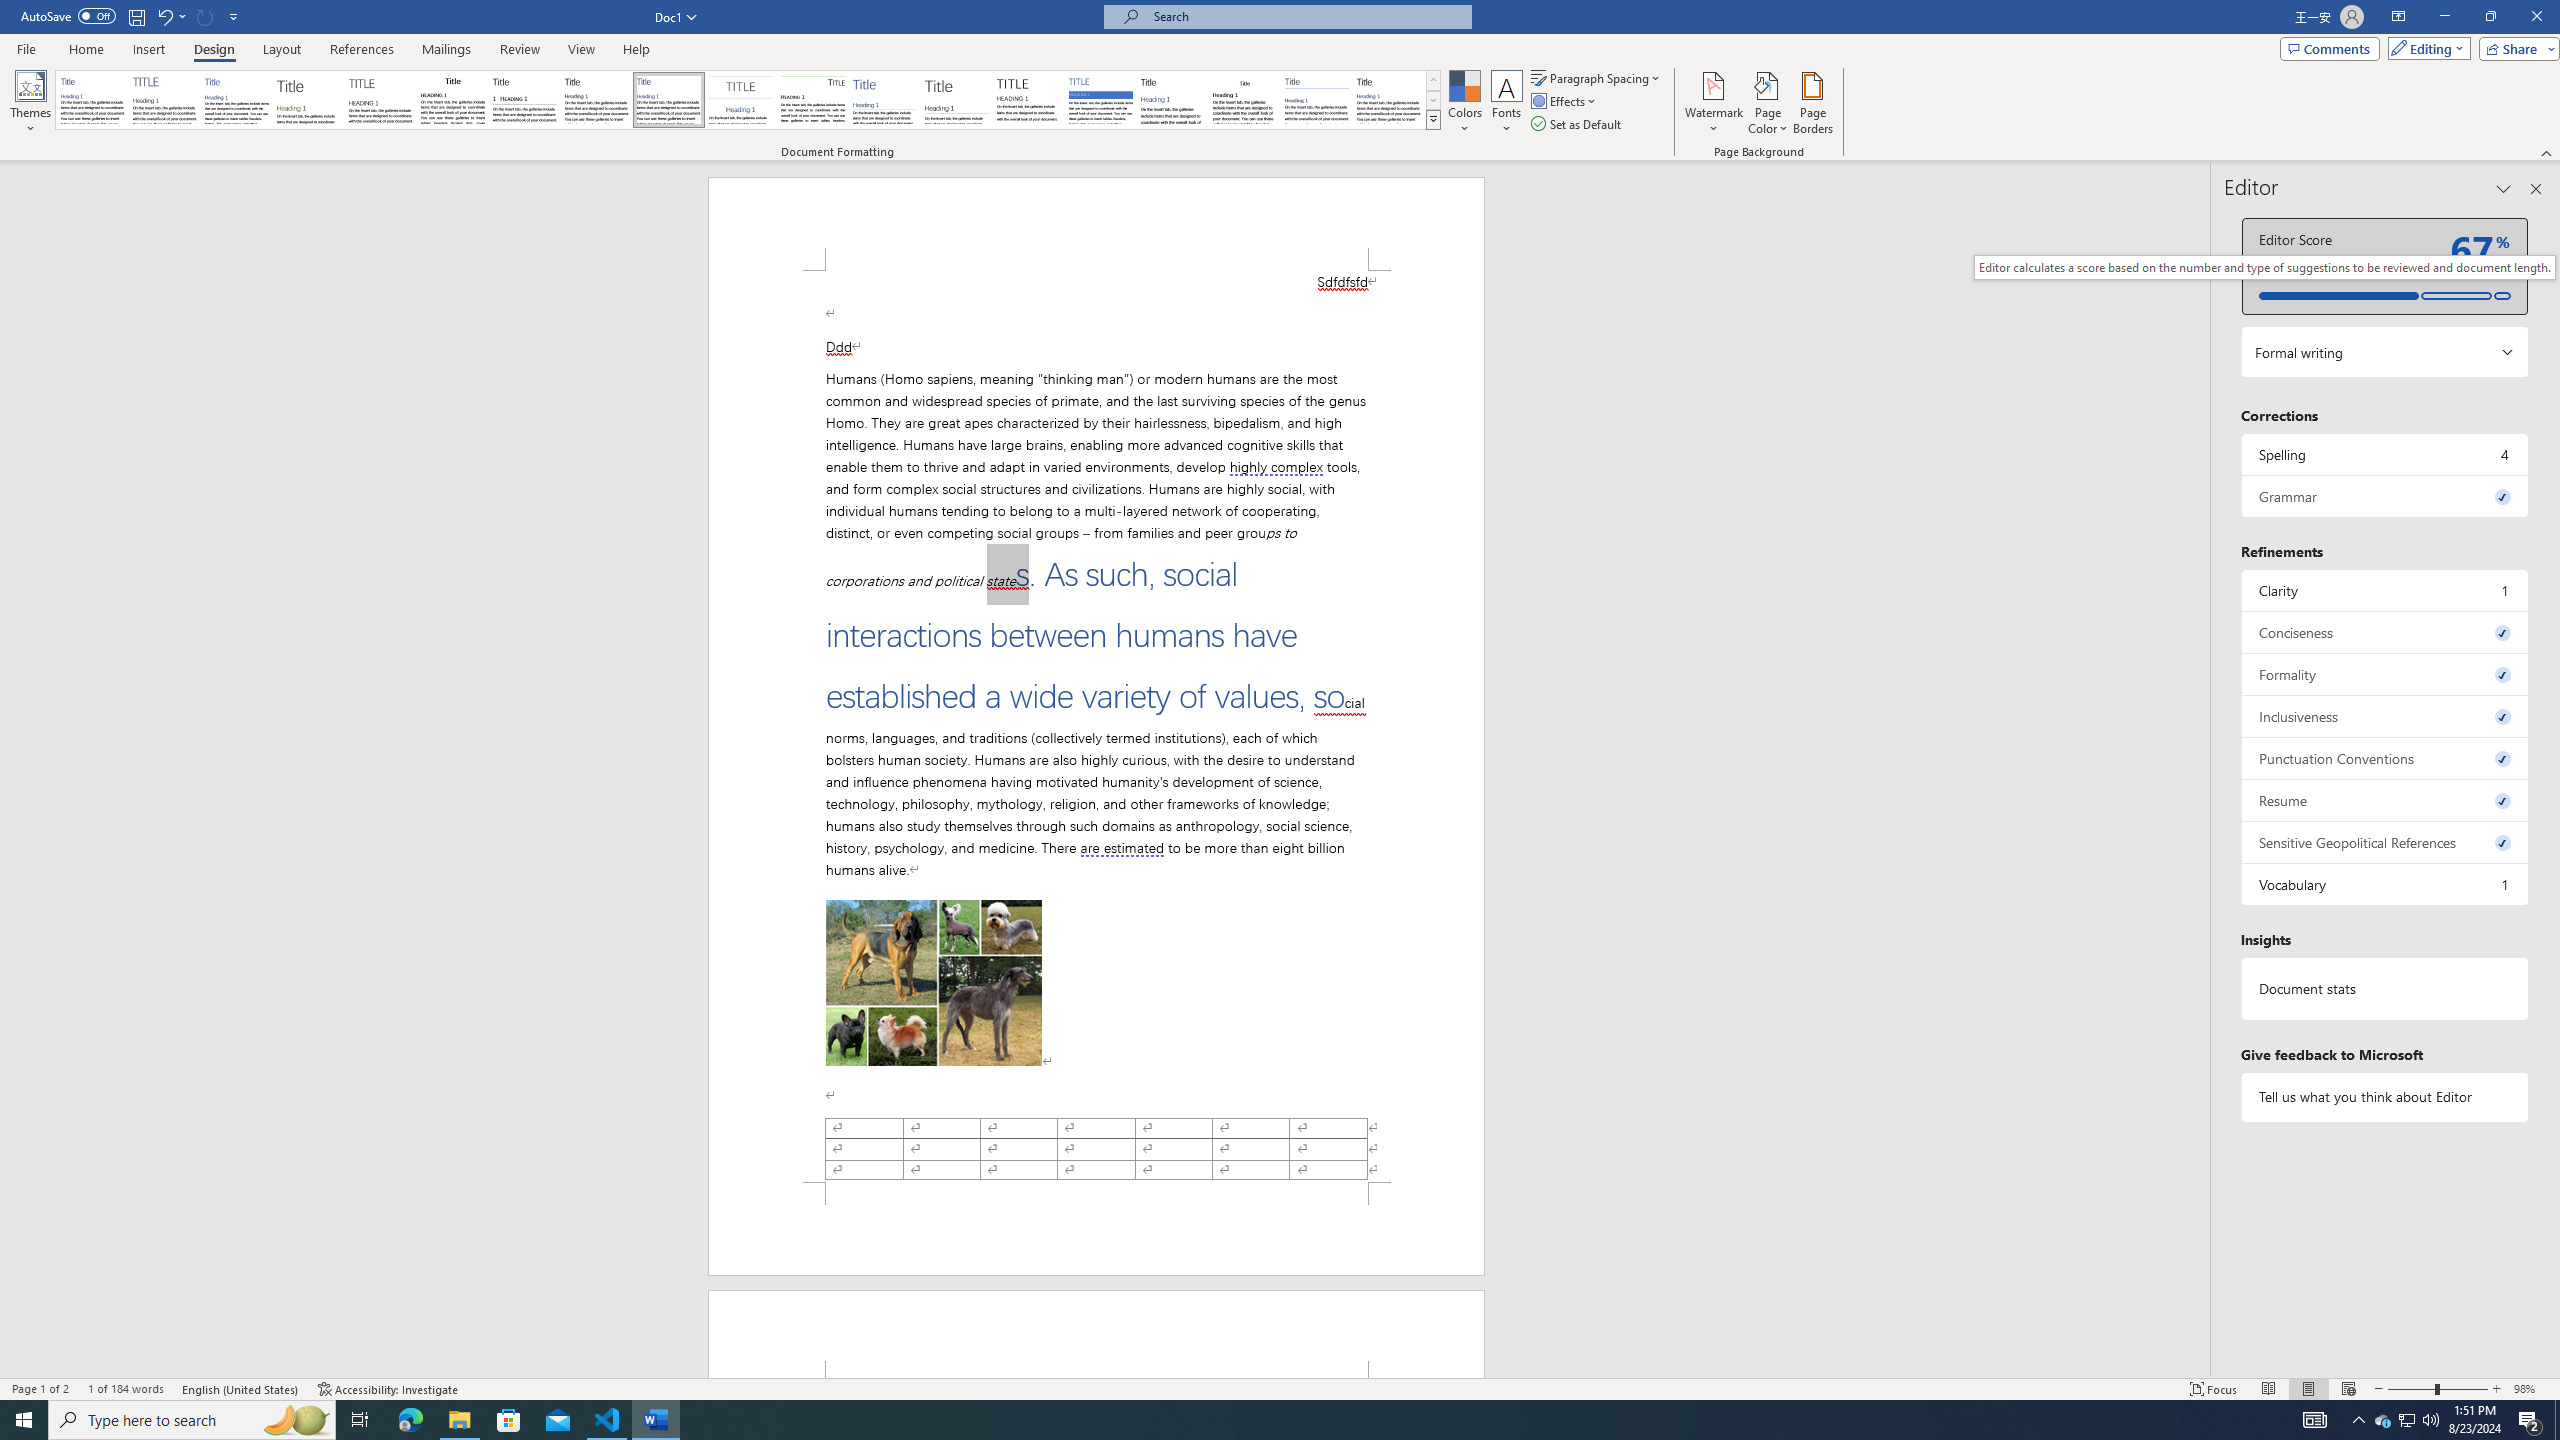 This screenshot has width=2560, height=1440. Describe the element at coordinates (885, 100) in the screenshot. I see `Lines (Simple)` at that location.